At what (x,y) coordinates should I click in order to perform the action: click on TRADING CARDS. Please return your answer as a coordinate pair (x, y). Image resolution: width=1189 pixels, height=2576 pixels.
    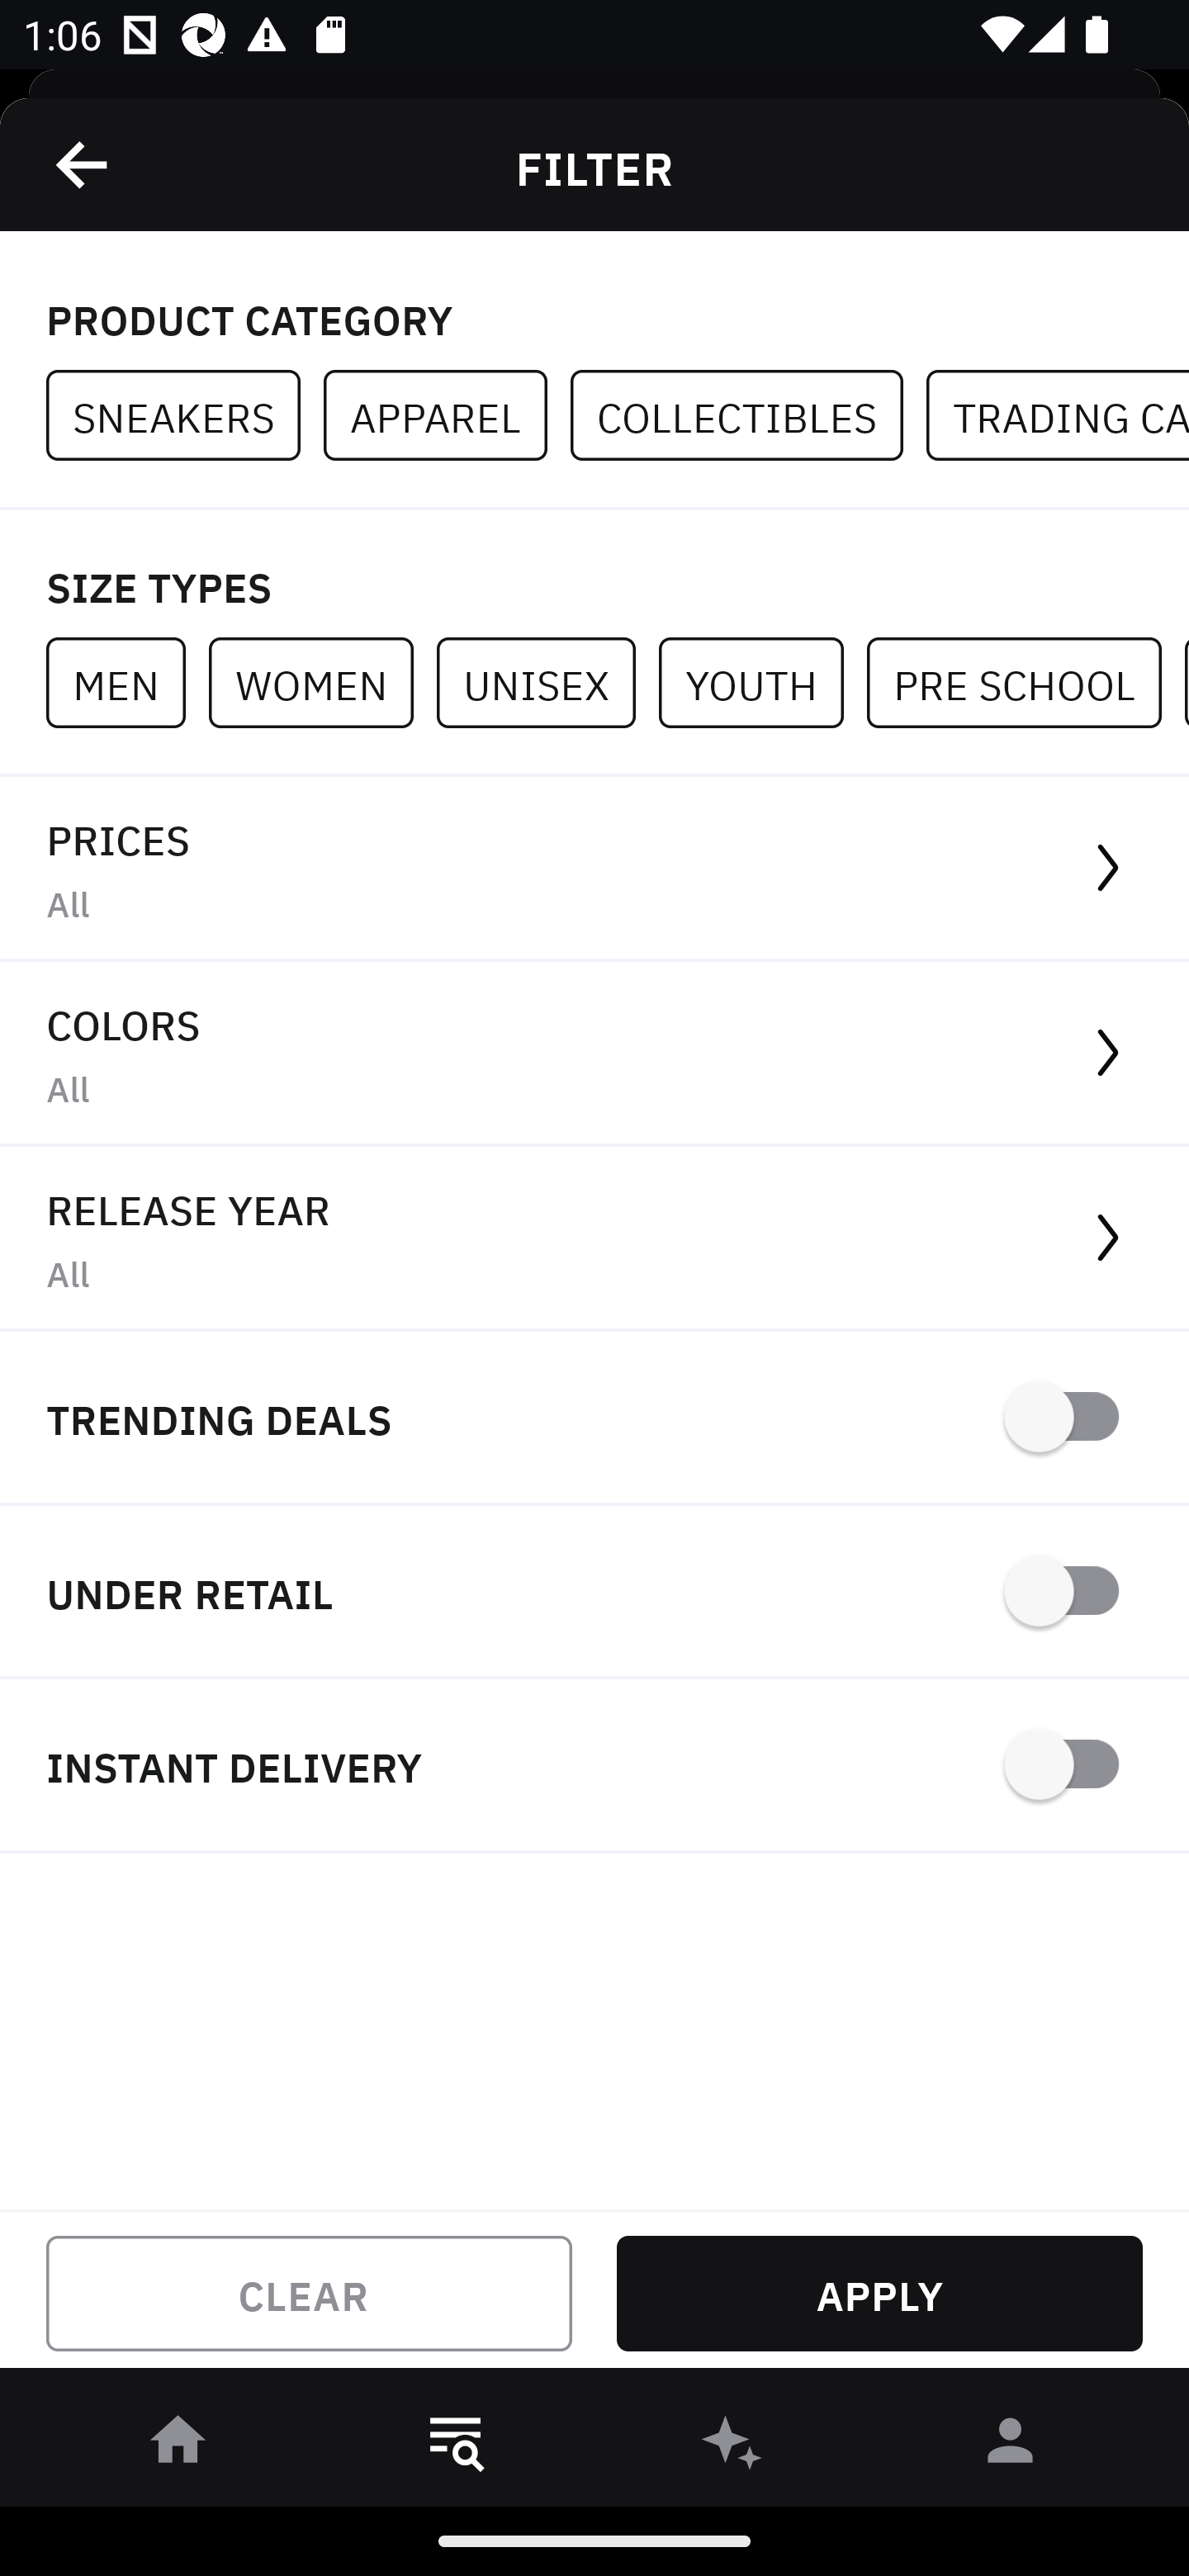
    Looking at the image, I should click on (1057, 416).